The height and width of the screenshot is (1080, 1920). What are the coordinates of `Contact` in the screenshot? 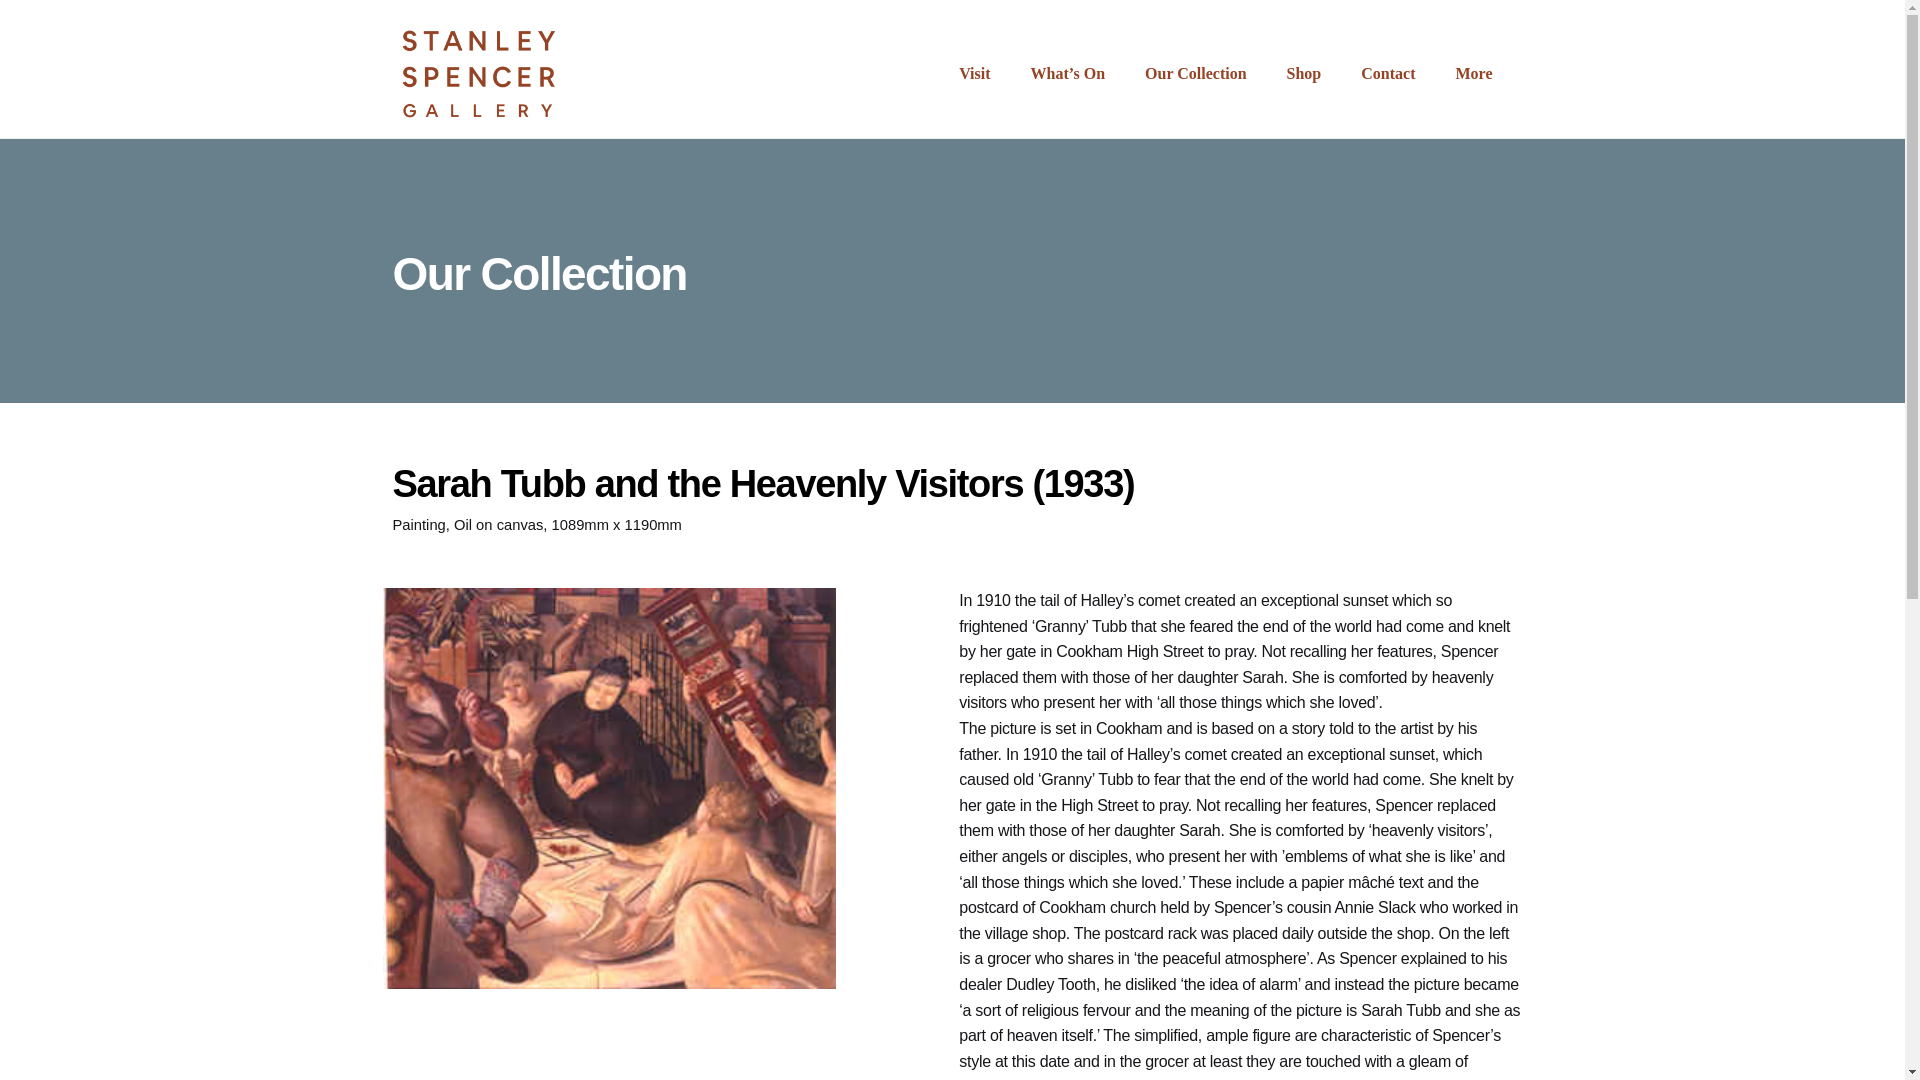 It's located at (1387, 74).